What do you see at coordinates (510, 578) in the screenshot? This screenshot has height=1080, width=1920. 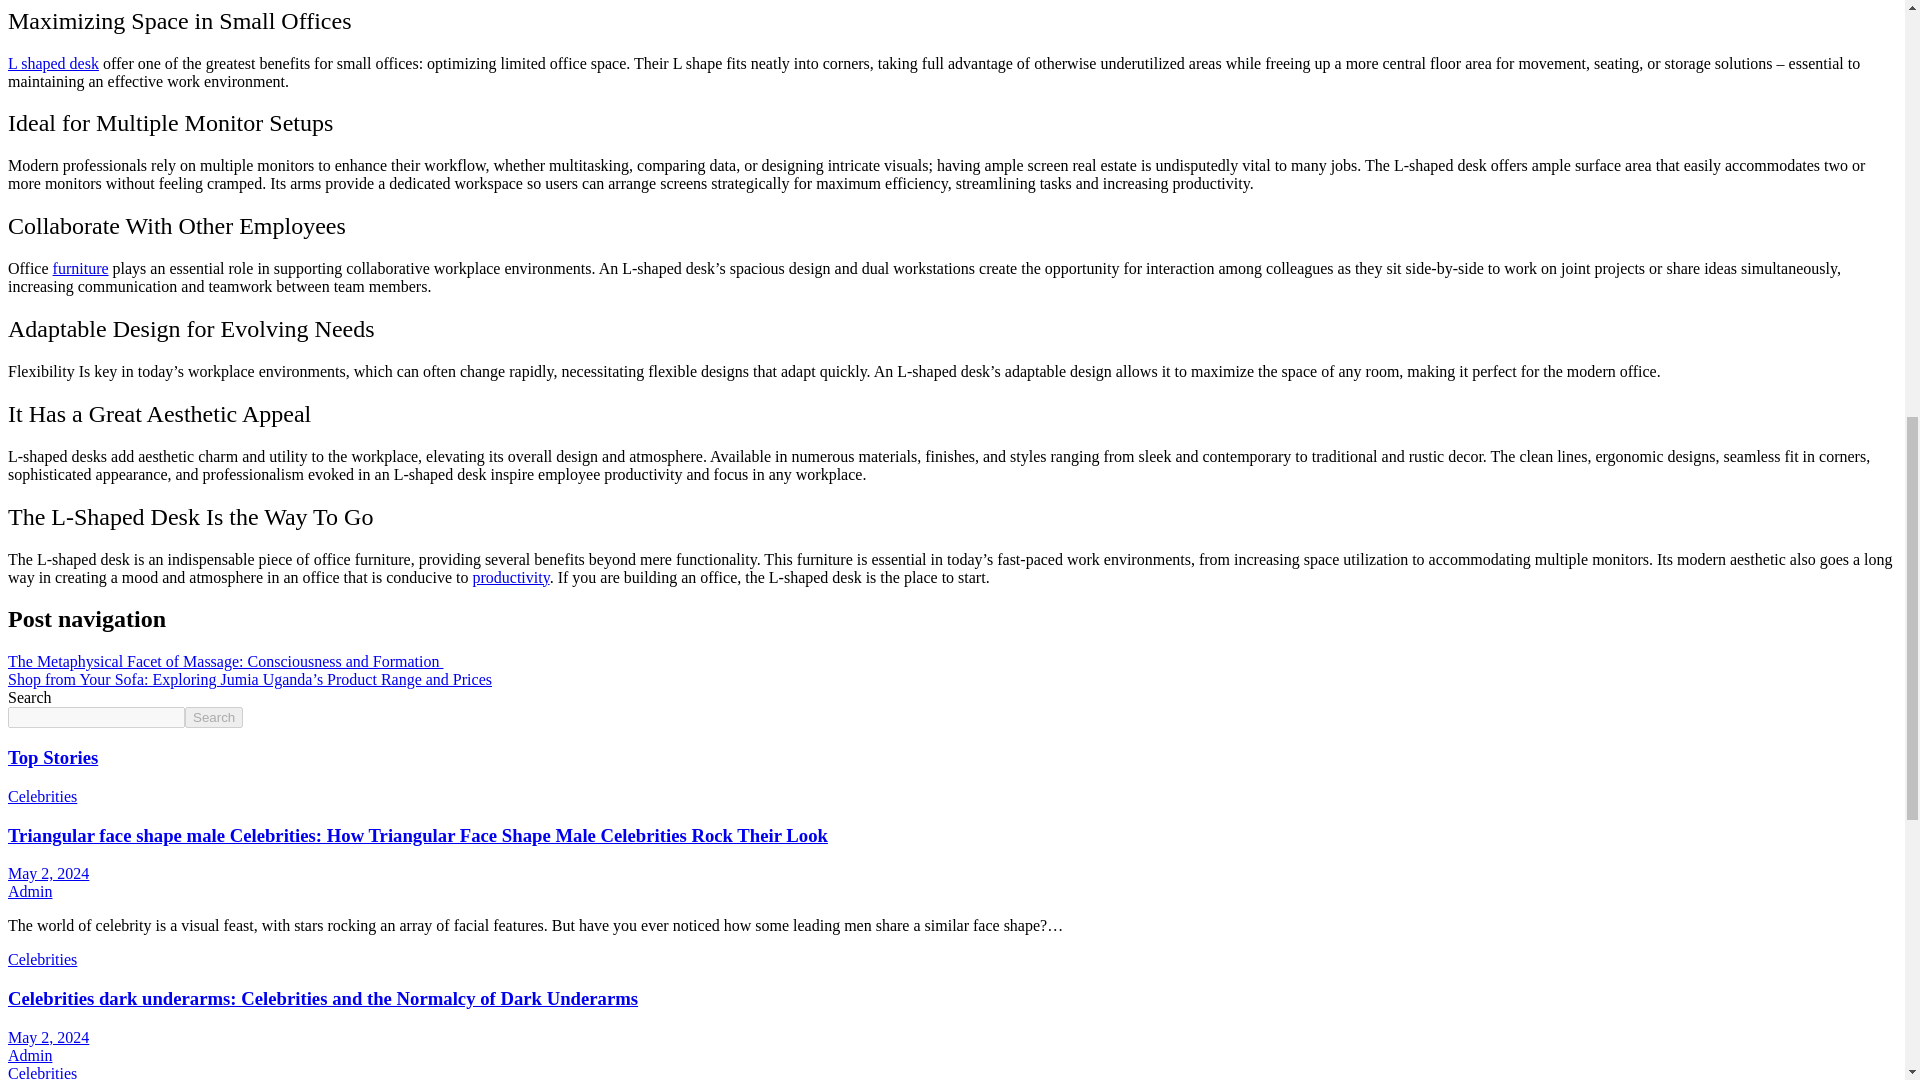 I see `productivity` at bounding box center [510, 578].